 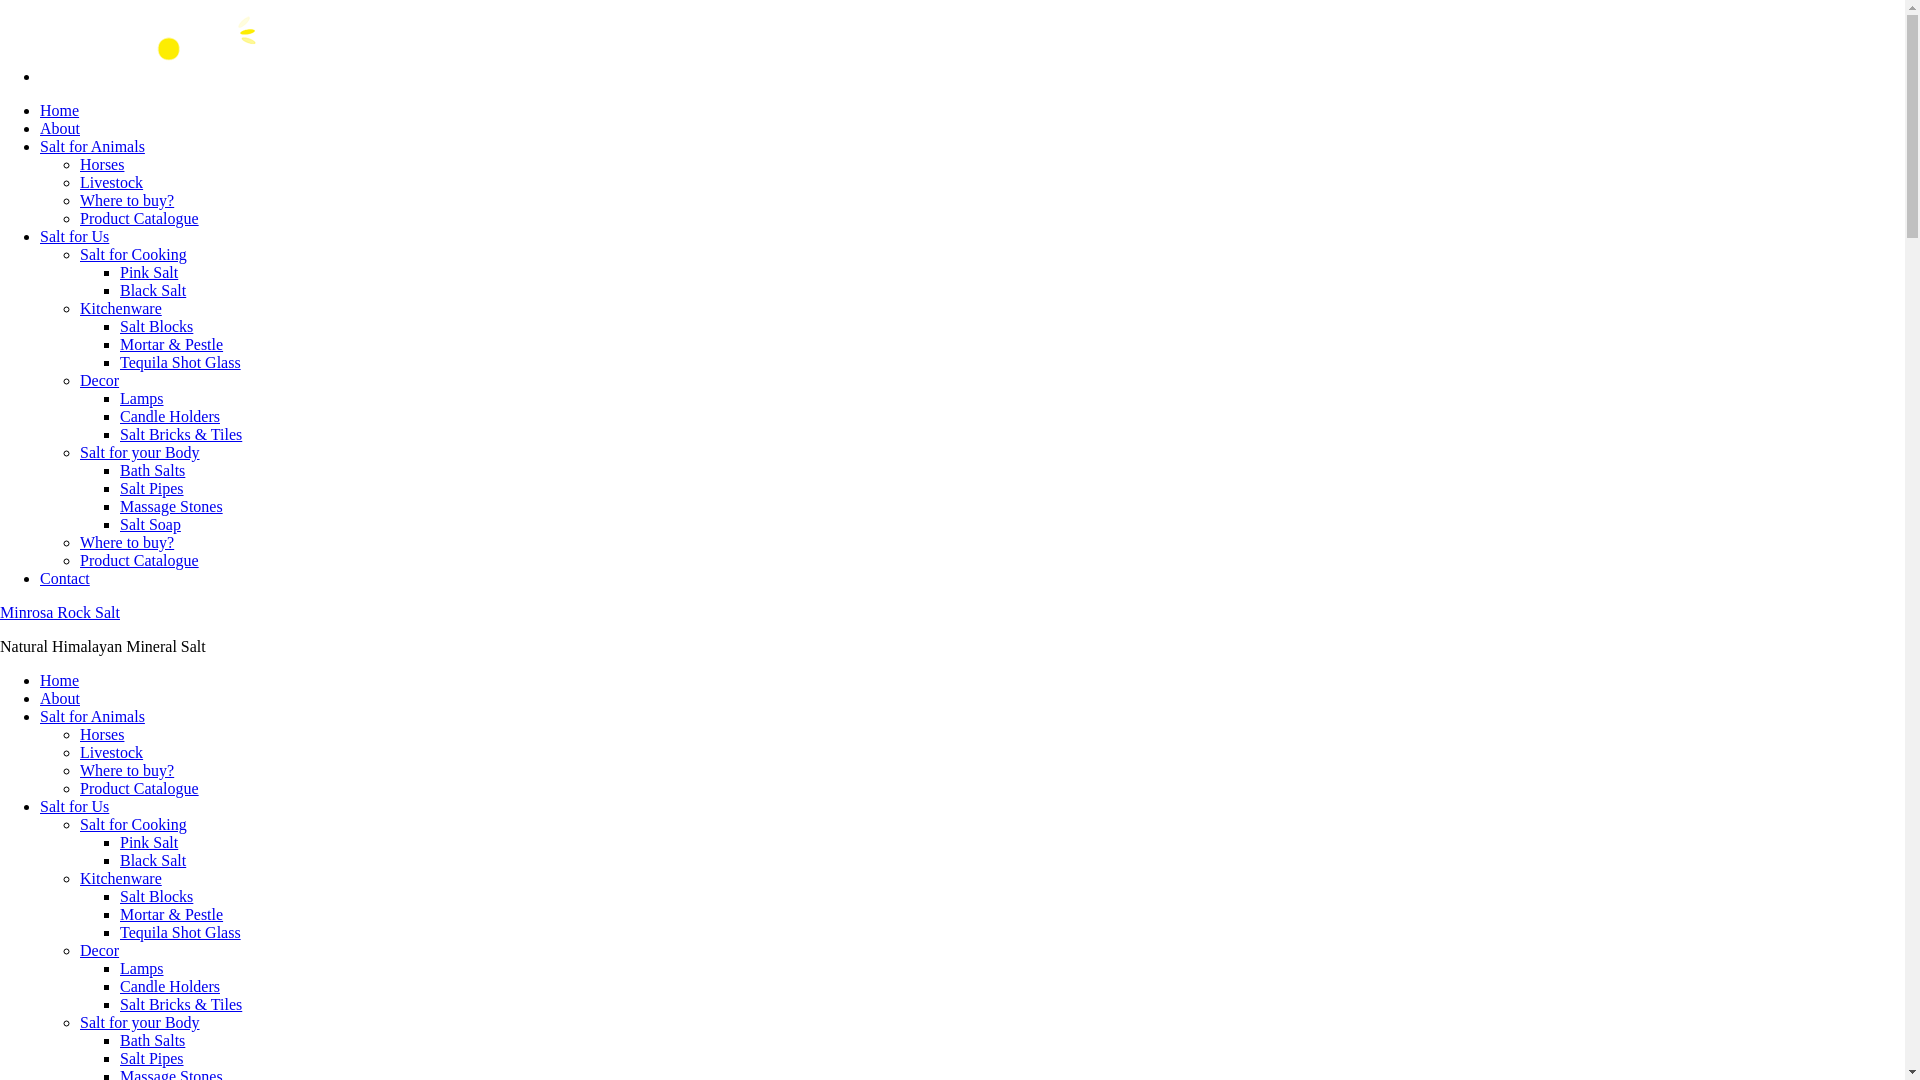 I want to click on Product Catalogue, so click(x=140, y=218).